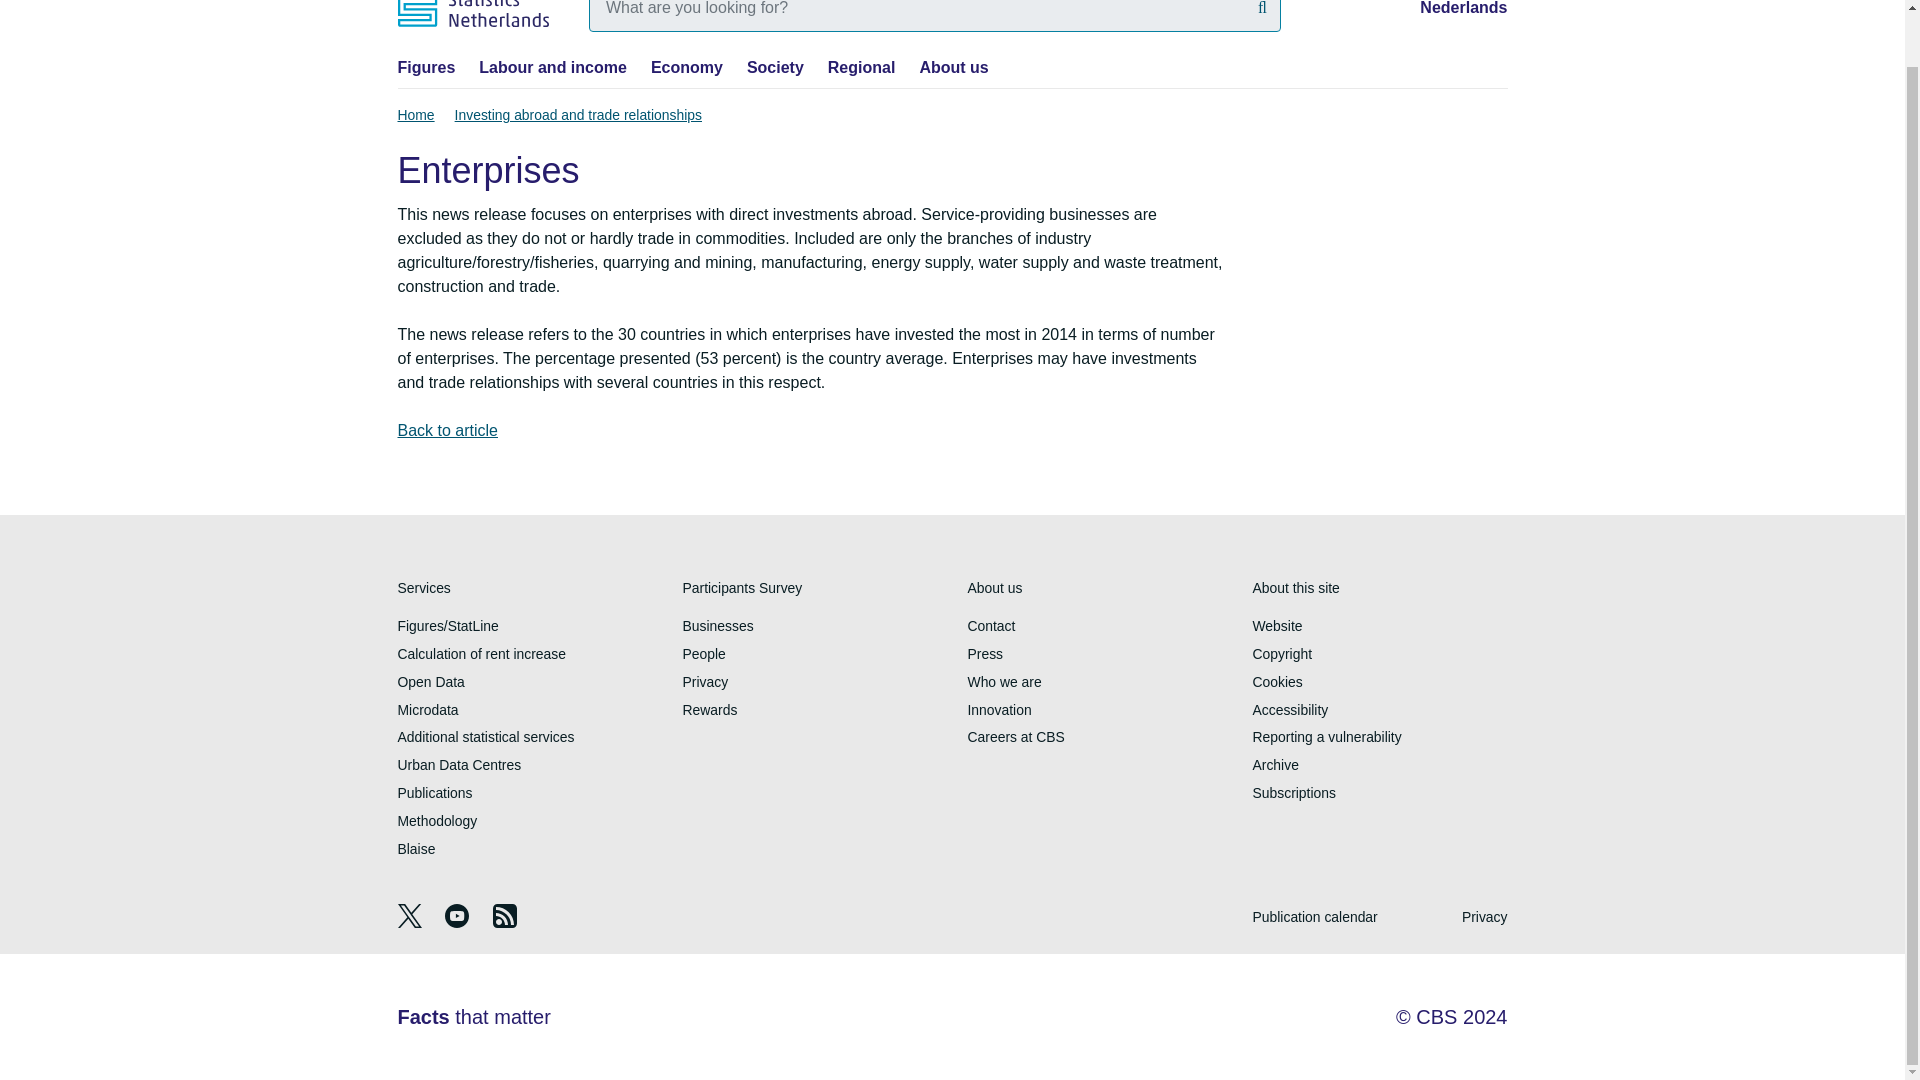  Describe the element at coordinates (862, 67) in the screenshot. I see `Regional` at that location.